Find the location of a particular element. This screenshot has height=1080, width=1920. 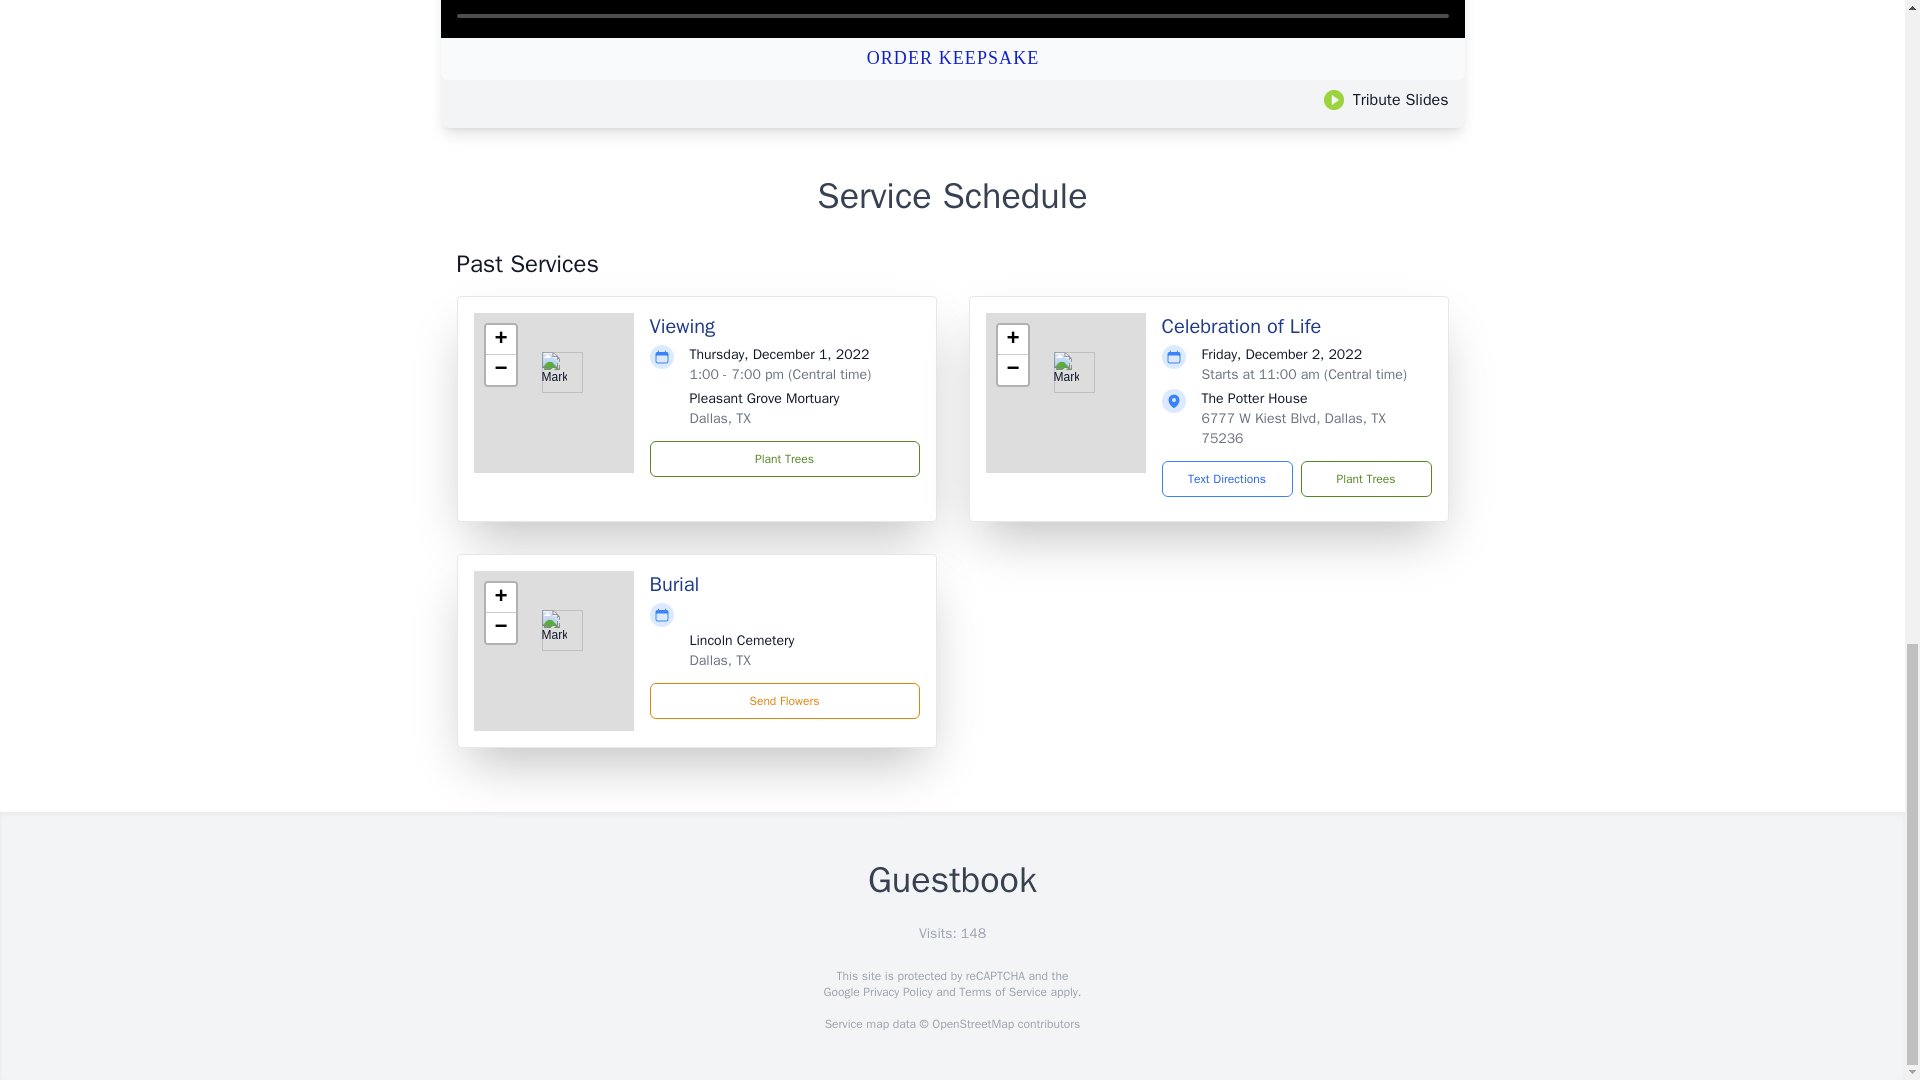

Dallas, TX is located at coordinates (720, 660).